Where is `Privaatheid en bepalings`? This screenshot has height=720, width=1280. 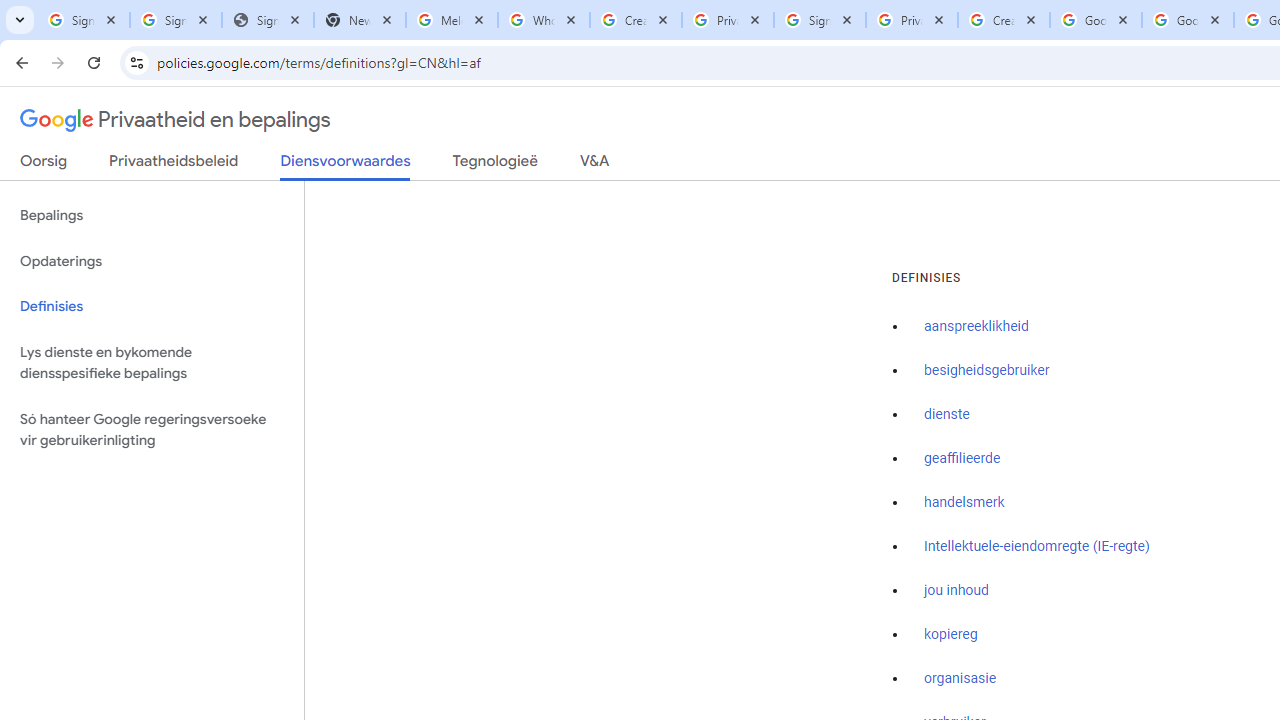
Privaatheid en bepalings is located at coordinates (176, 120).